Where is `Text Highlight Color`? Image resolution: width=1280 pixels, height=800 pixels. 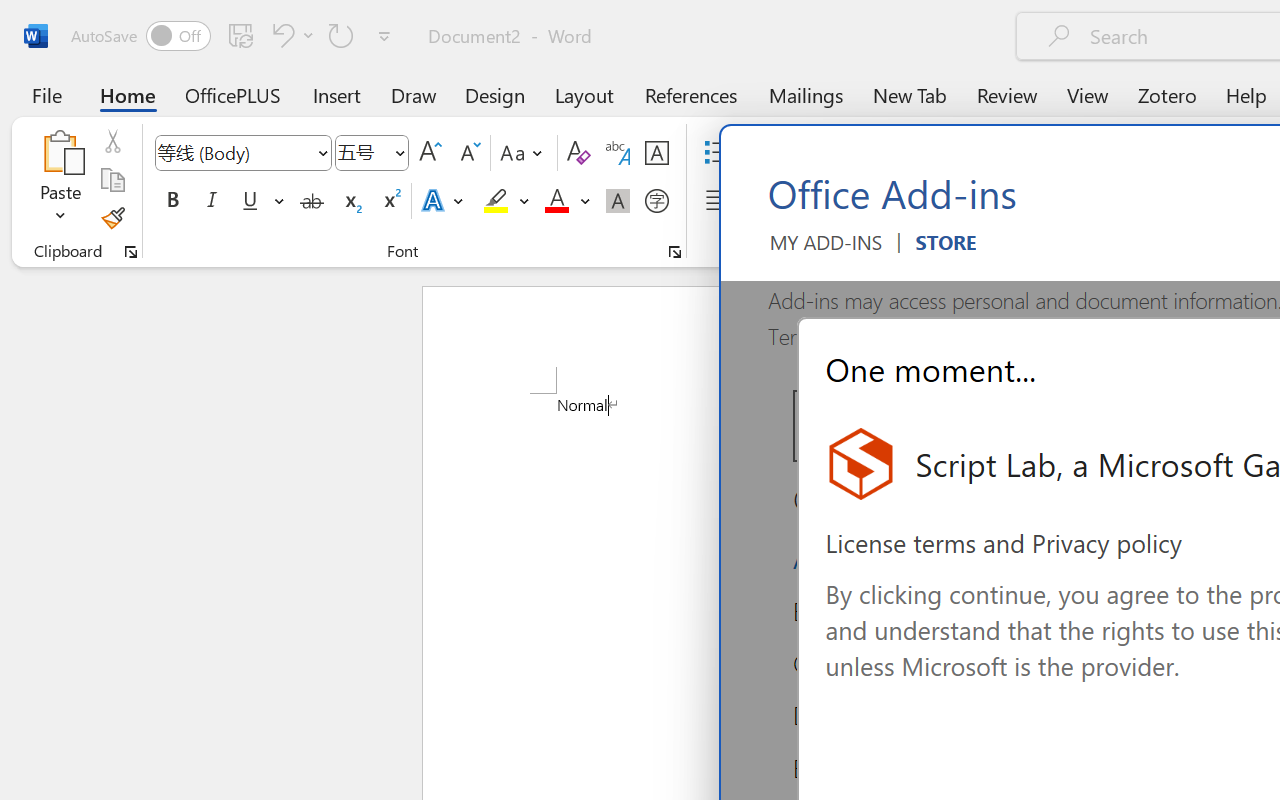 Text Highlight Color is located at coordinates (506, 201).